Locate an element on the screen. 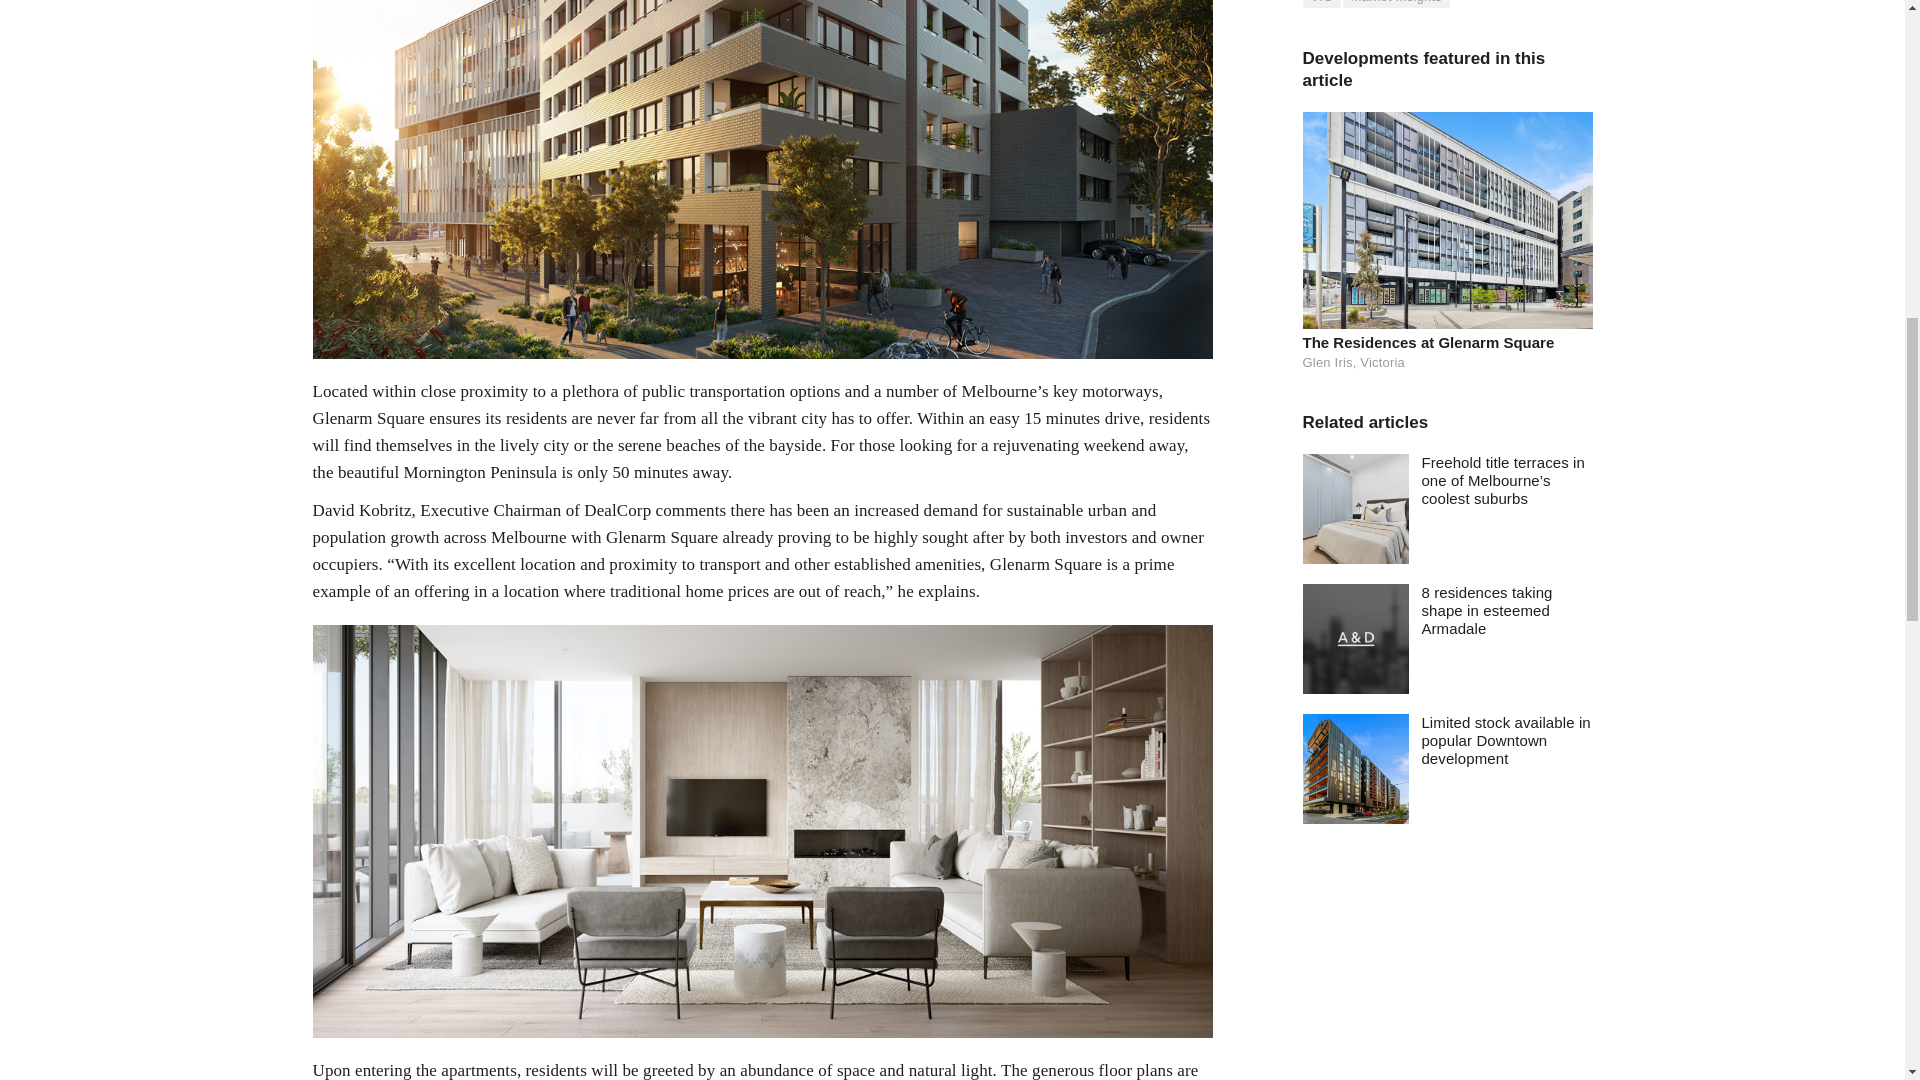 The height and width of the screenshot is (1080, 1920). The Residences at Glenarm Square is located at coordinates (1446, 342).